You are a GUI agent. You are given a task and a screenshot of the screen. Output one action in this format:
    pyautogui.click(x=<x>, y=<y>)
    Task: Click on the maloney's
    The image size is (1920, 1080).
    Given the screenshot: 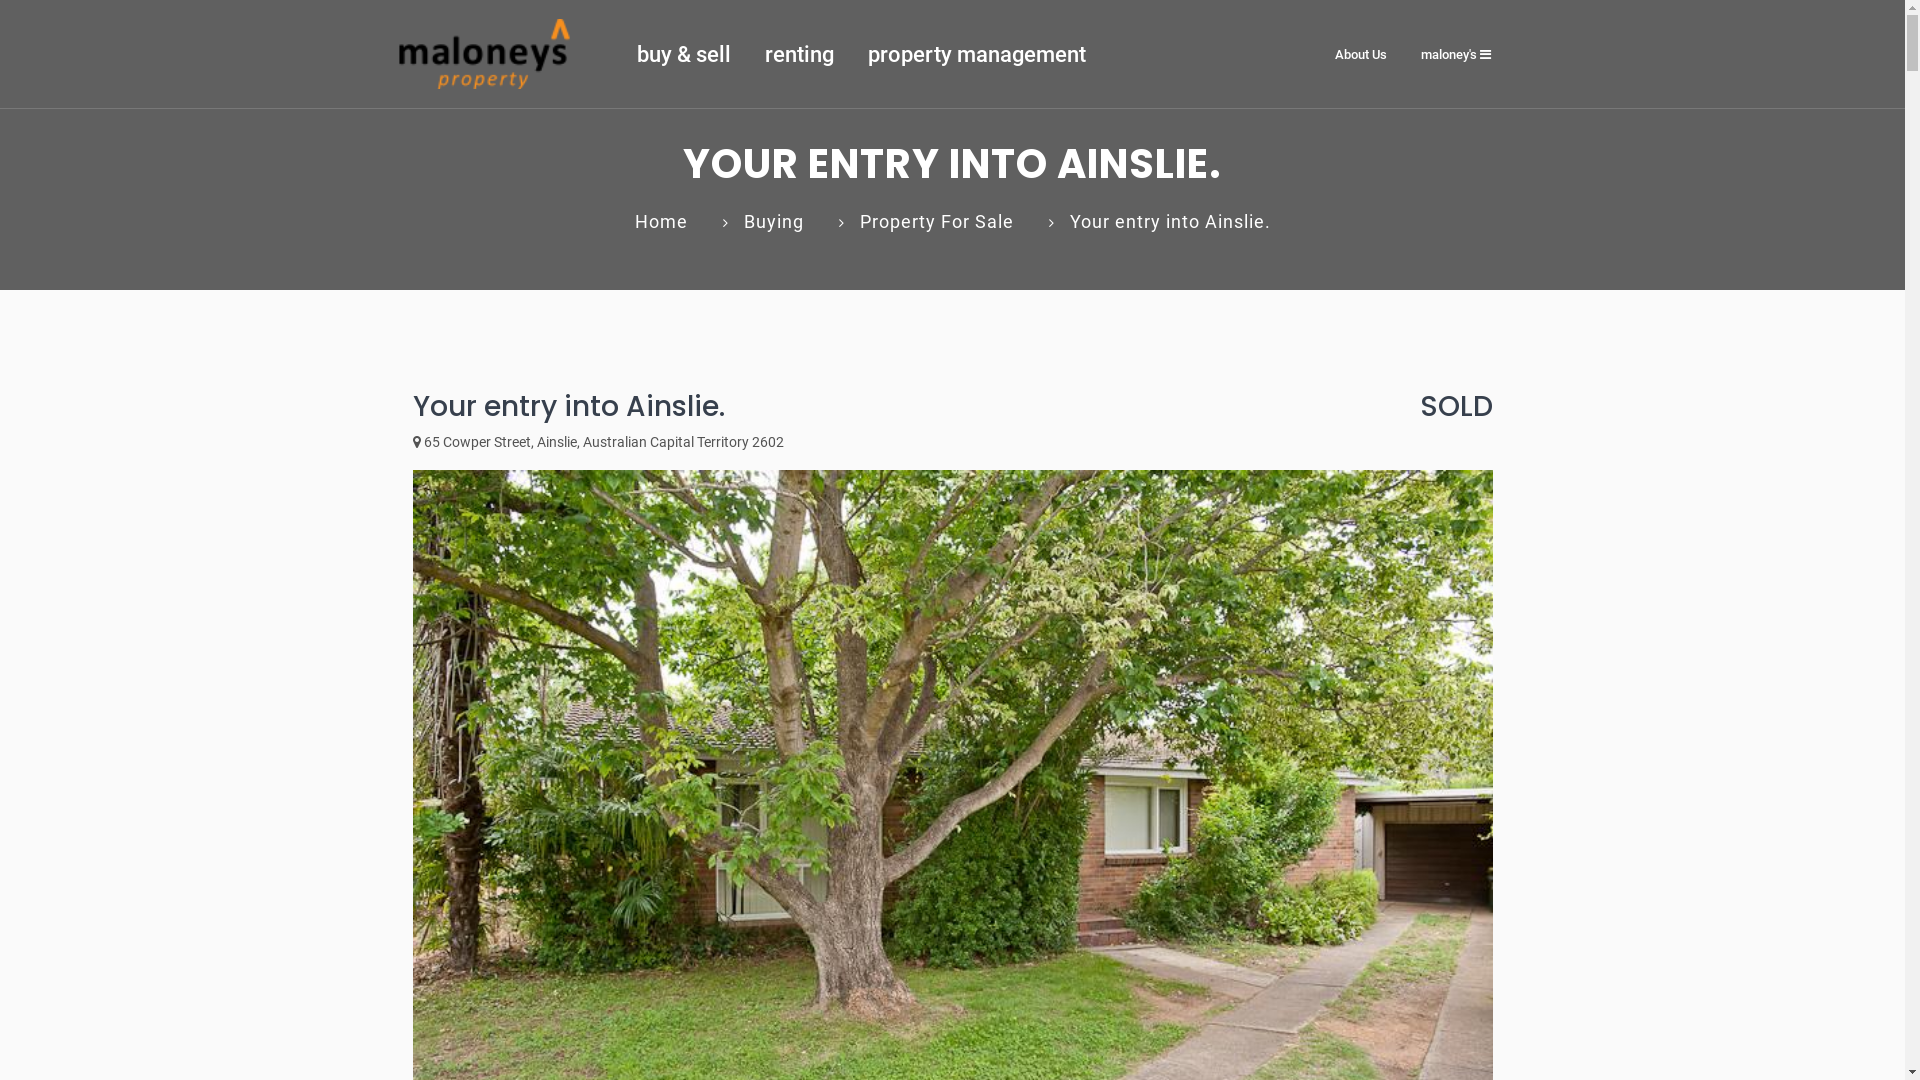 What is the action you would take?
    pyautogui.click(x=1456, y=54)
    